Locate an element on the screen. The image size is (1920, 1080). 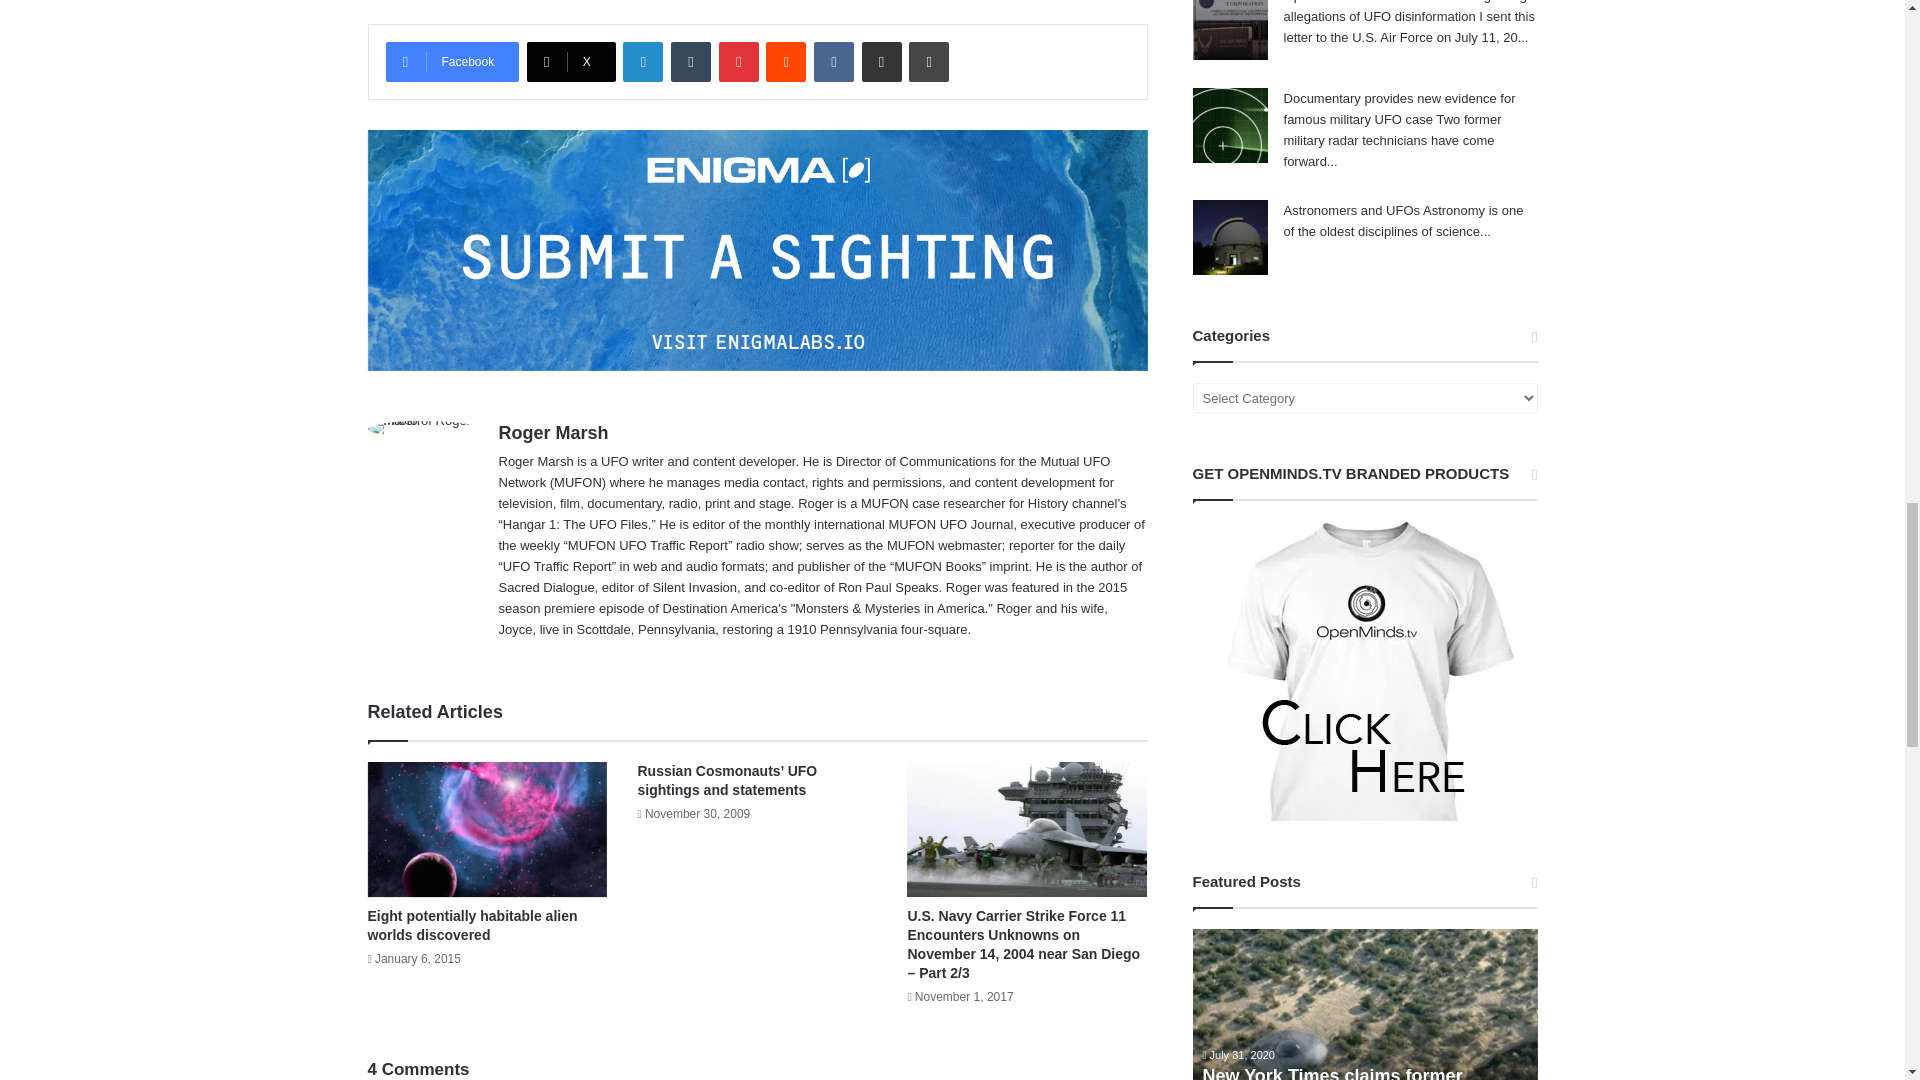
Print is located at coordinates (928, 62).